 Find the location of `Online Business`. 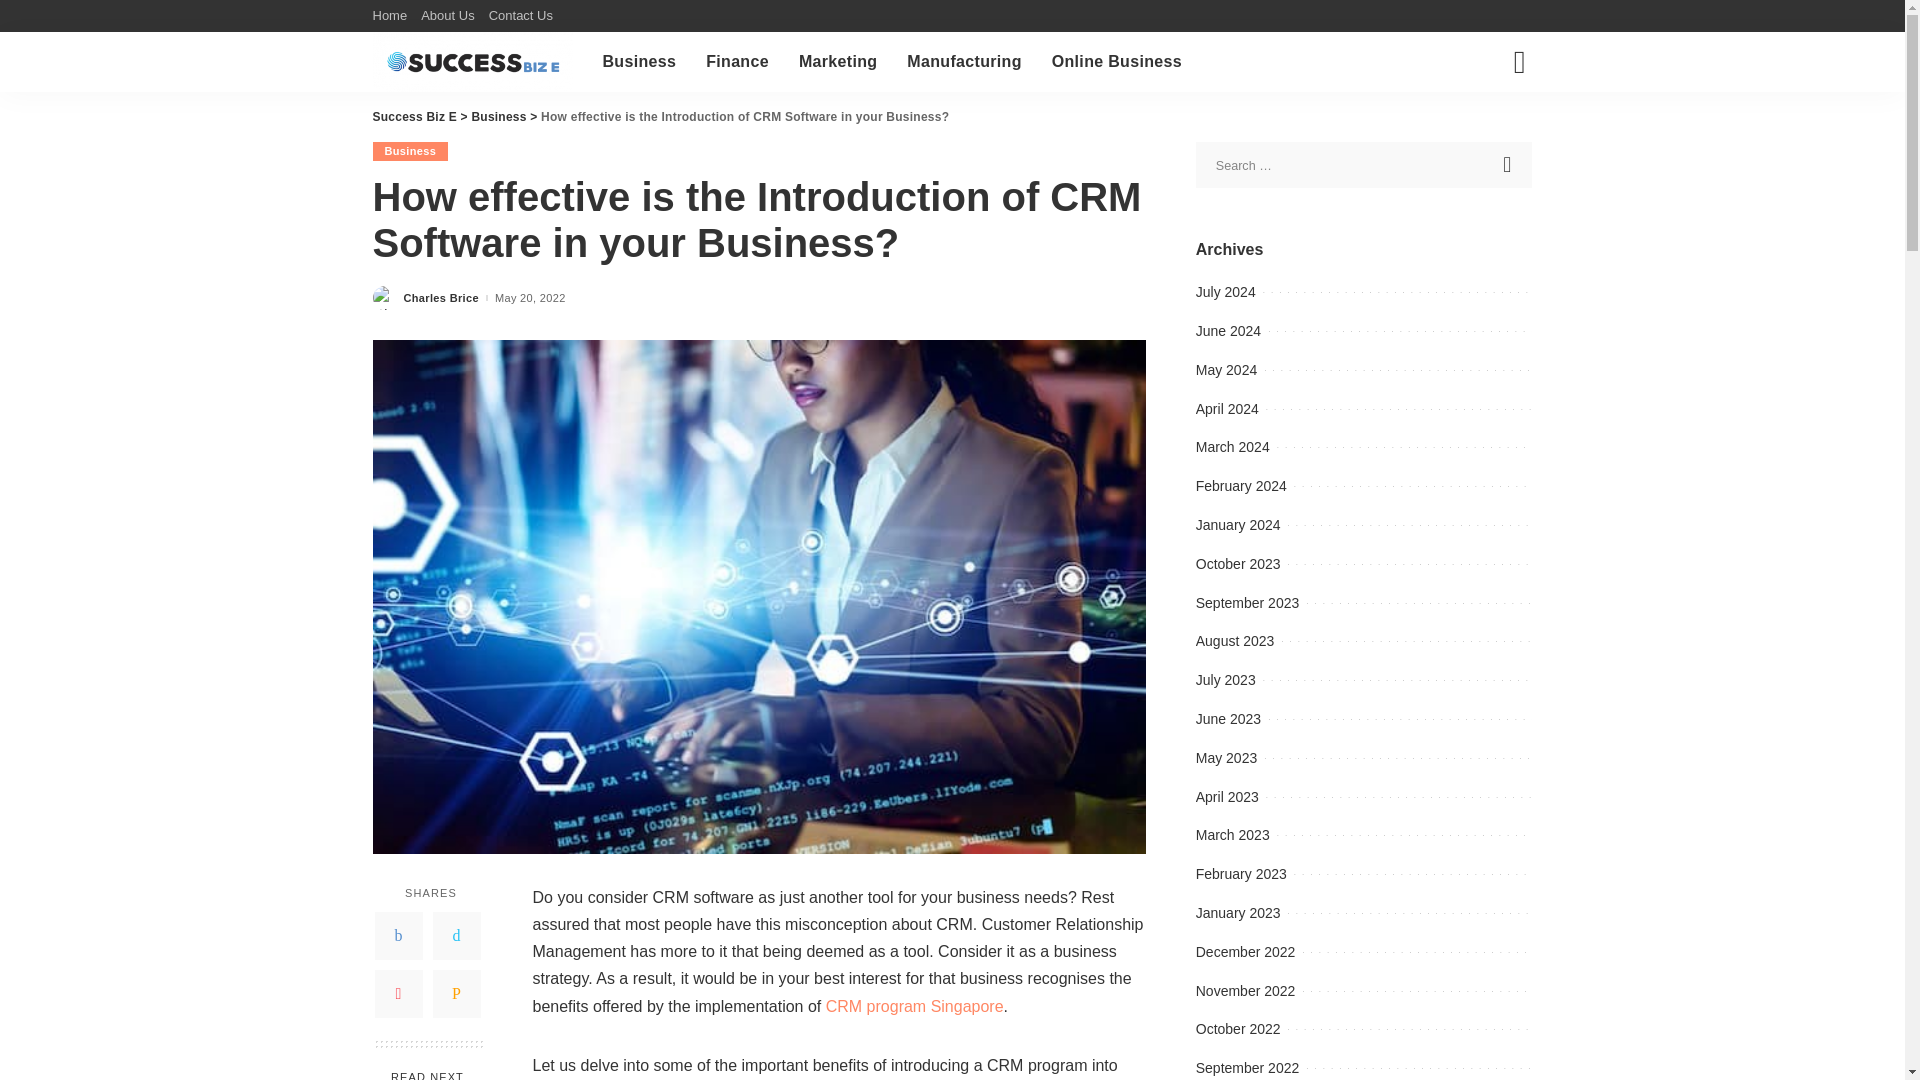

Online Business is located at coordinates (1116, 62).